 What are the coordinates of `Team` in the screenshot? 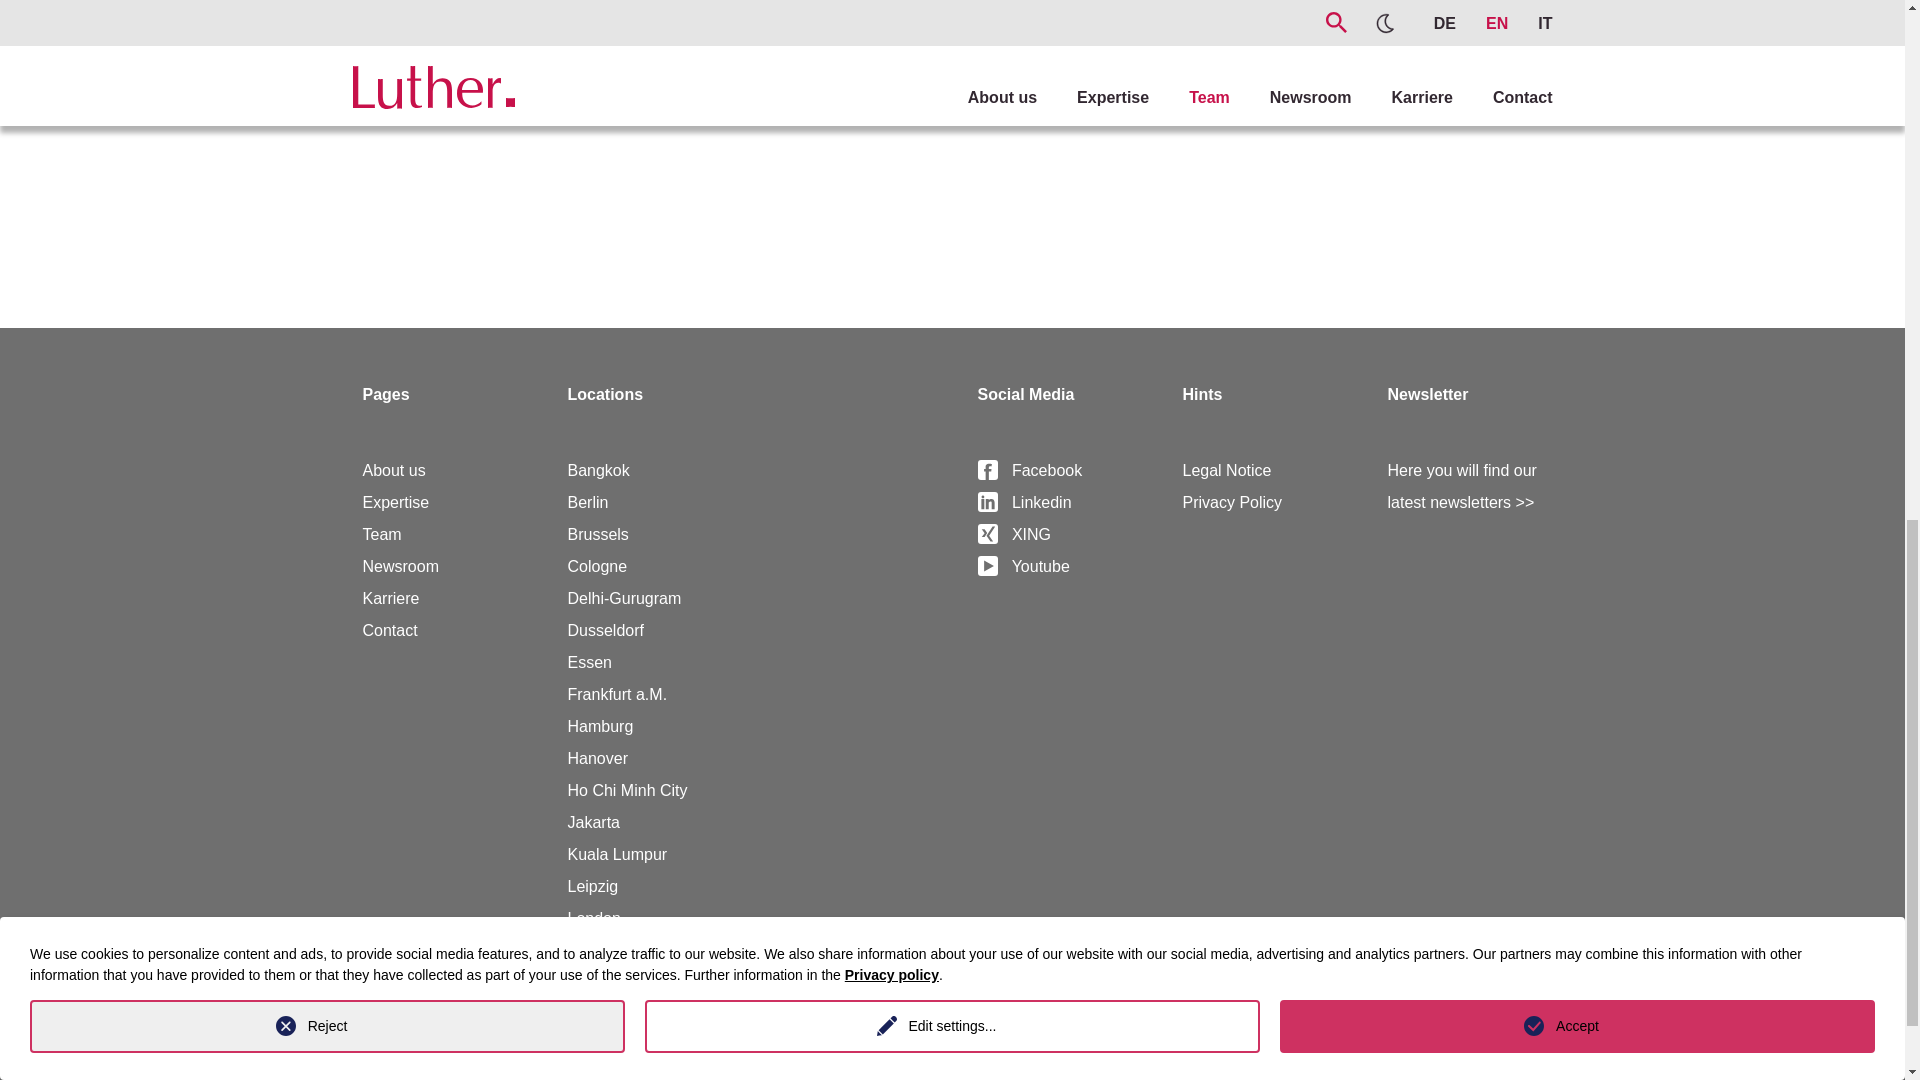 It's located at (382, 534).